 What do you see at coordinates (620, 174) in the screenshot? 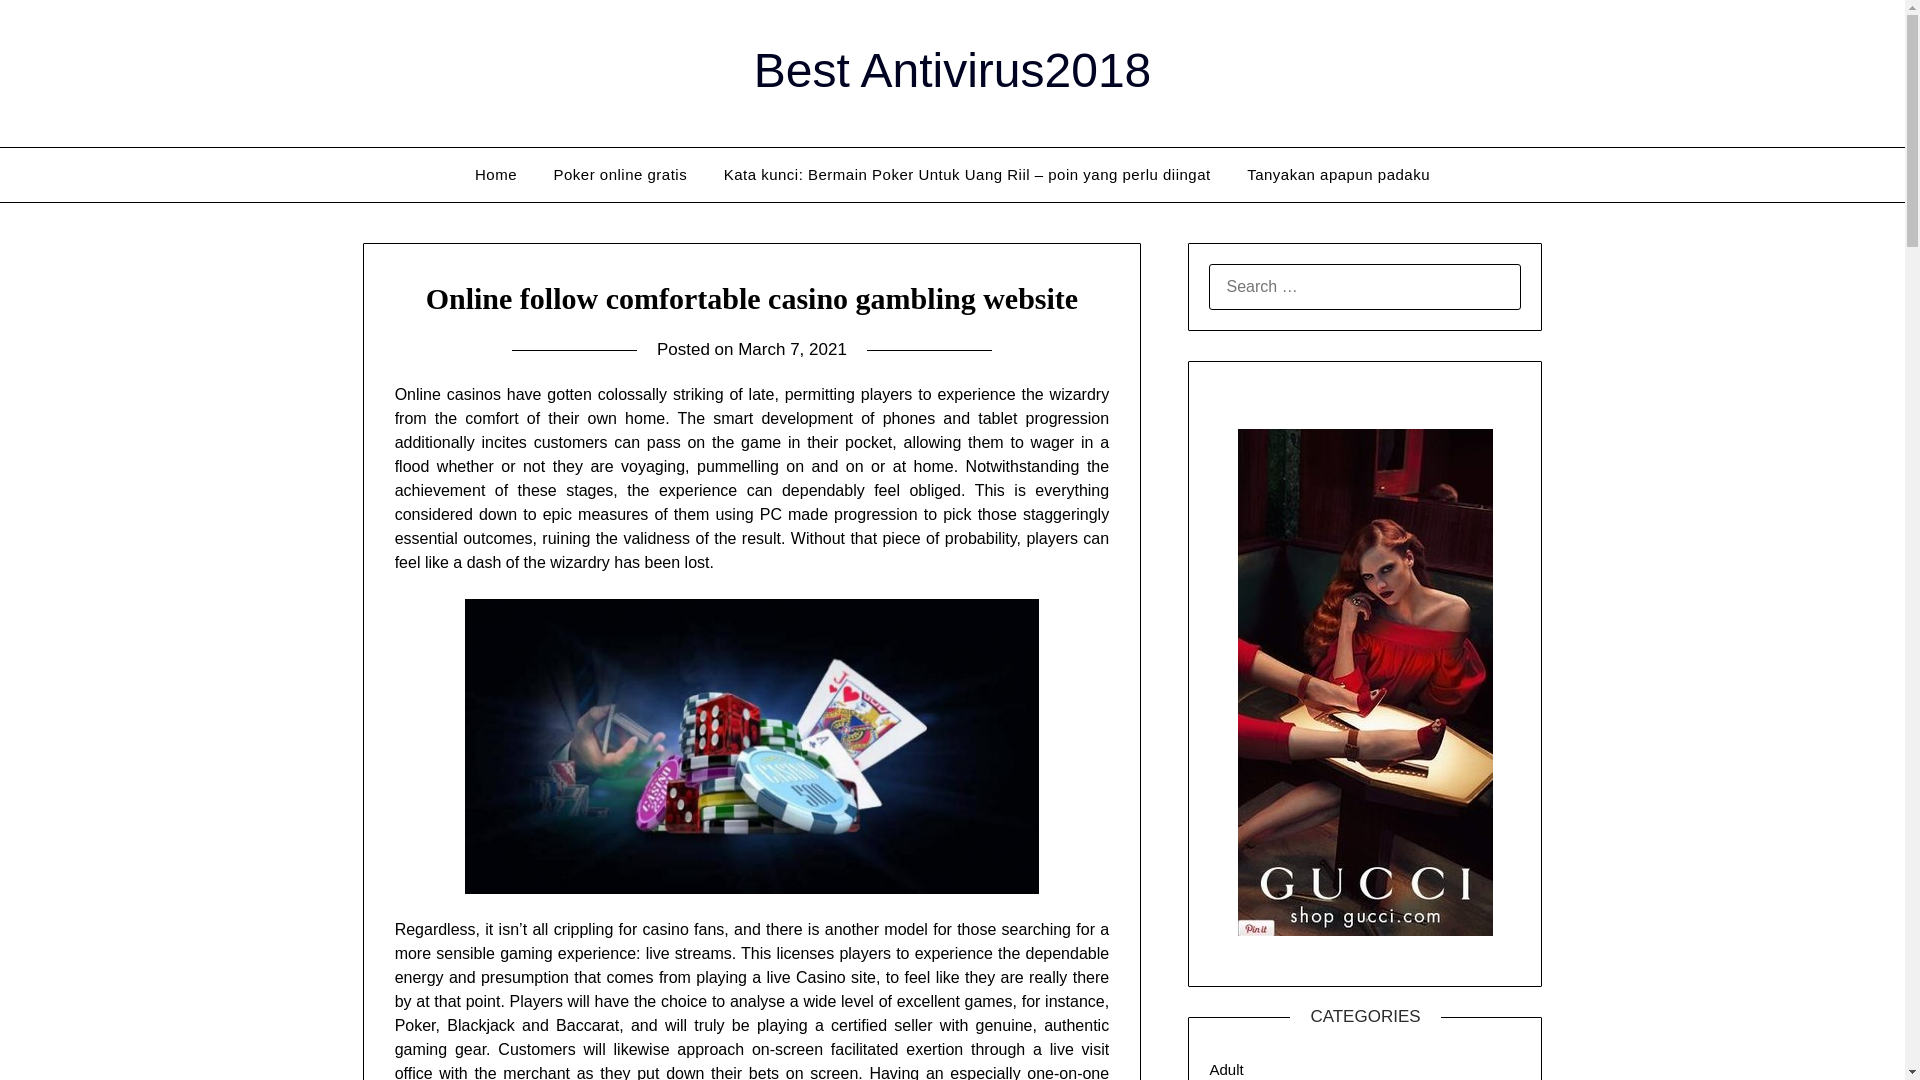
I see `Poker online gratis` at bounding box center [620, 174].